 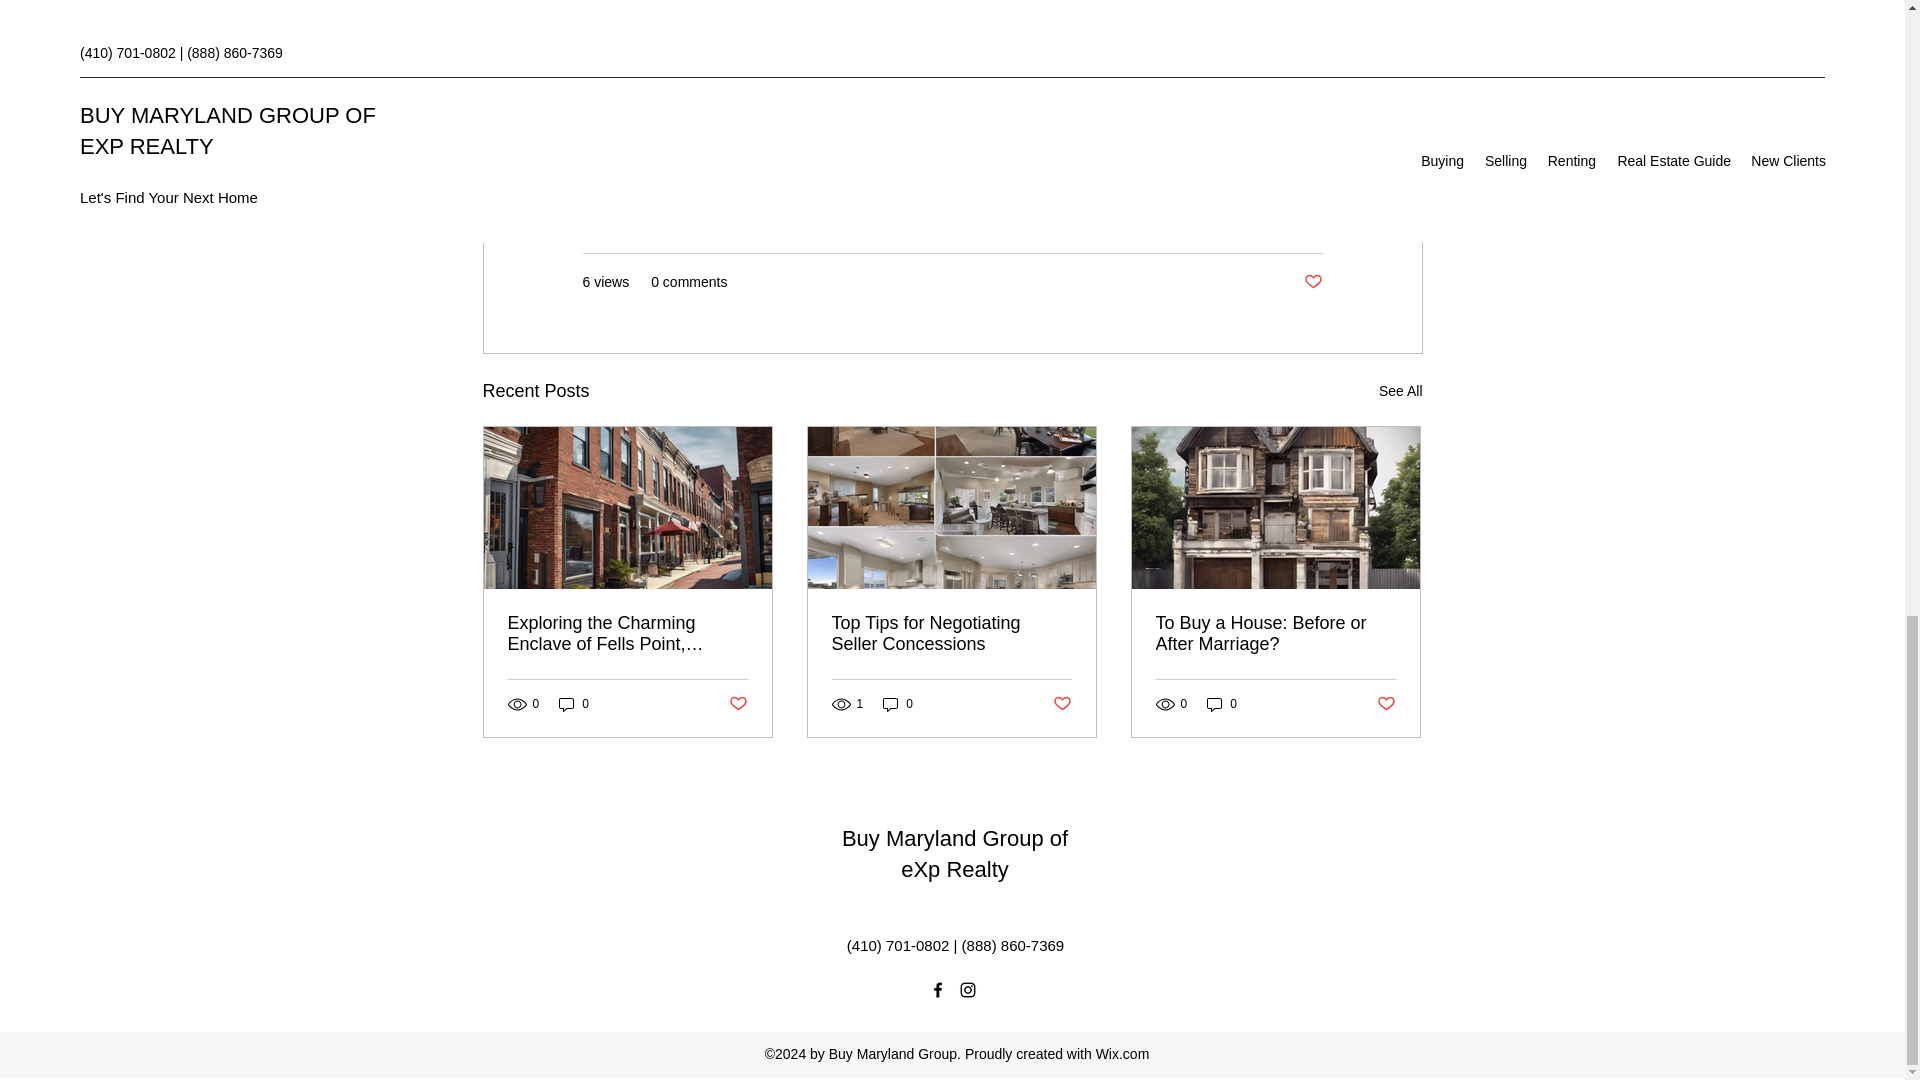 I want to click on 0, so click(x=574, y=704).